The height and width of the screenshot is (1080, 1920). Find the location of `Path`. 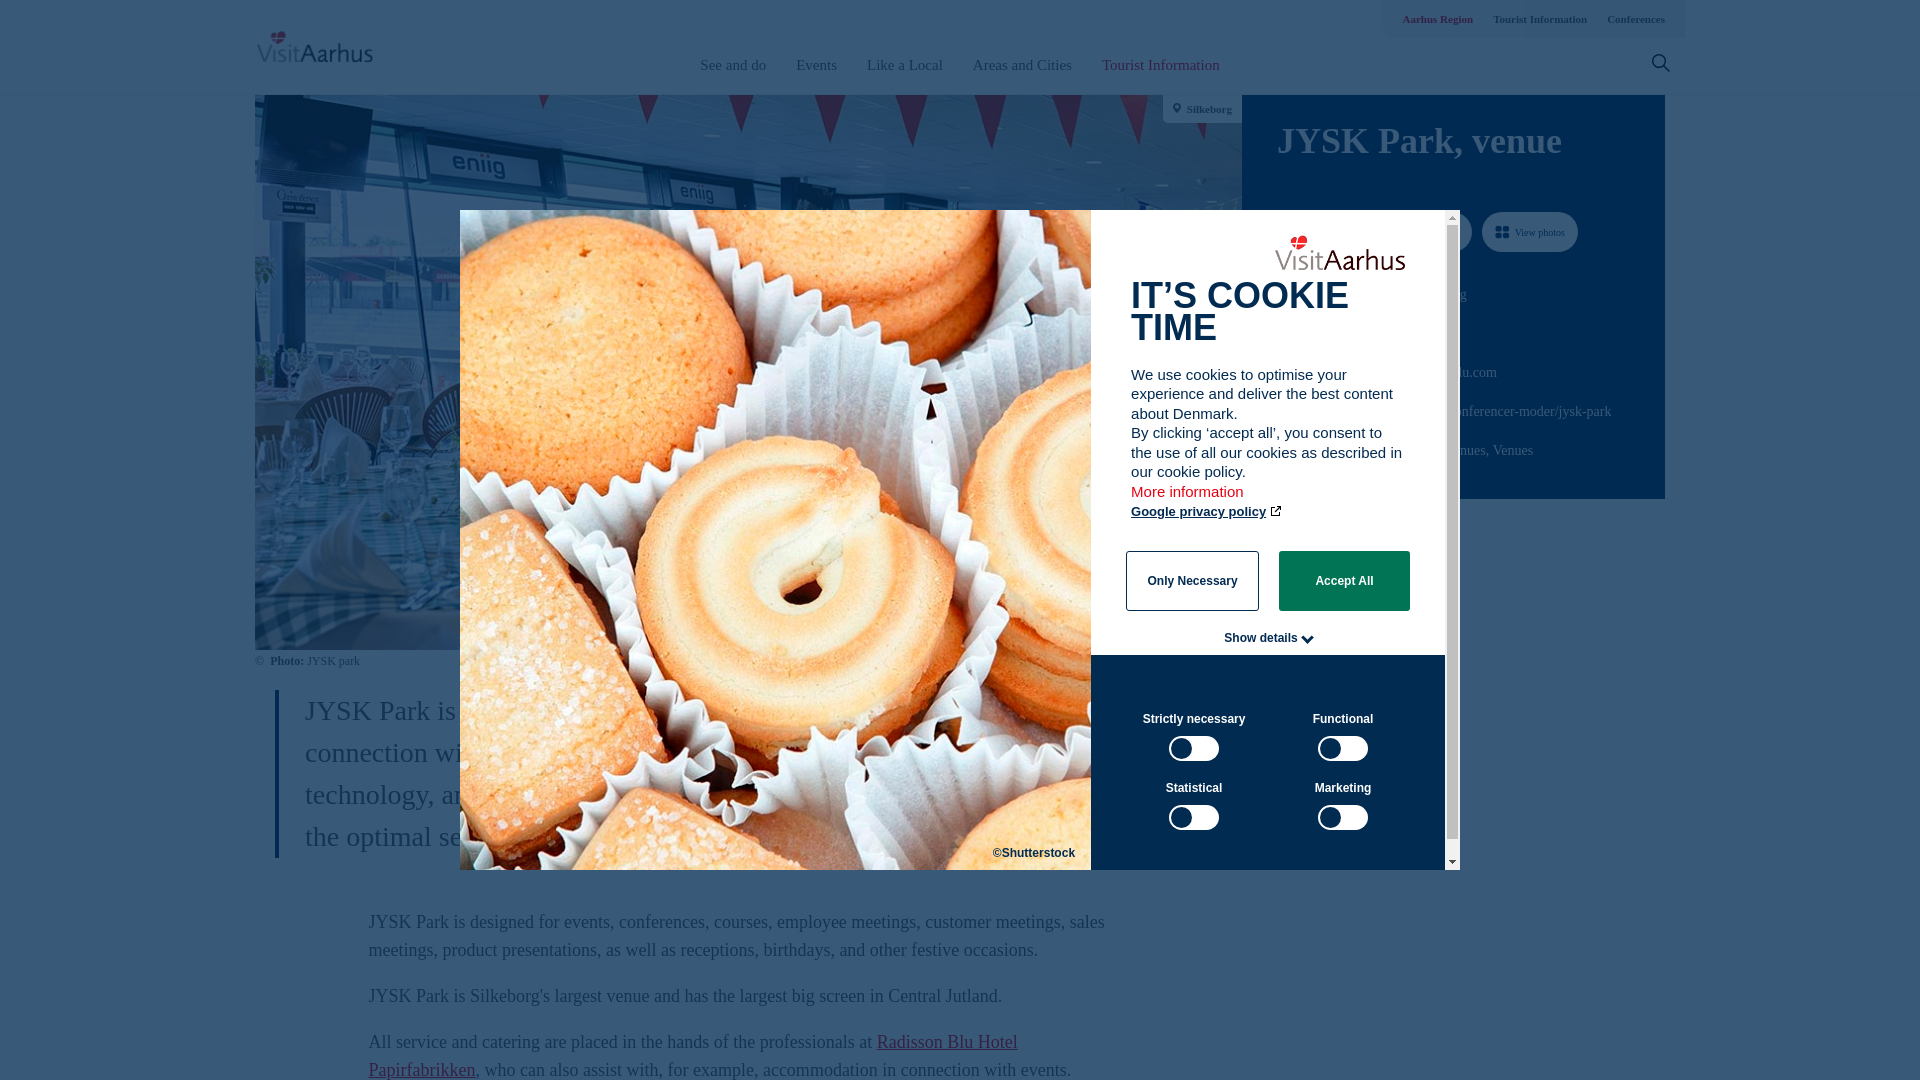

Path is located at coordinates (1283, 408).